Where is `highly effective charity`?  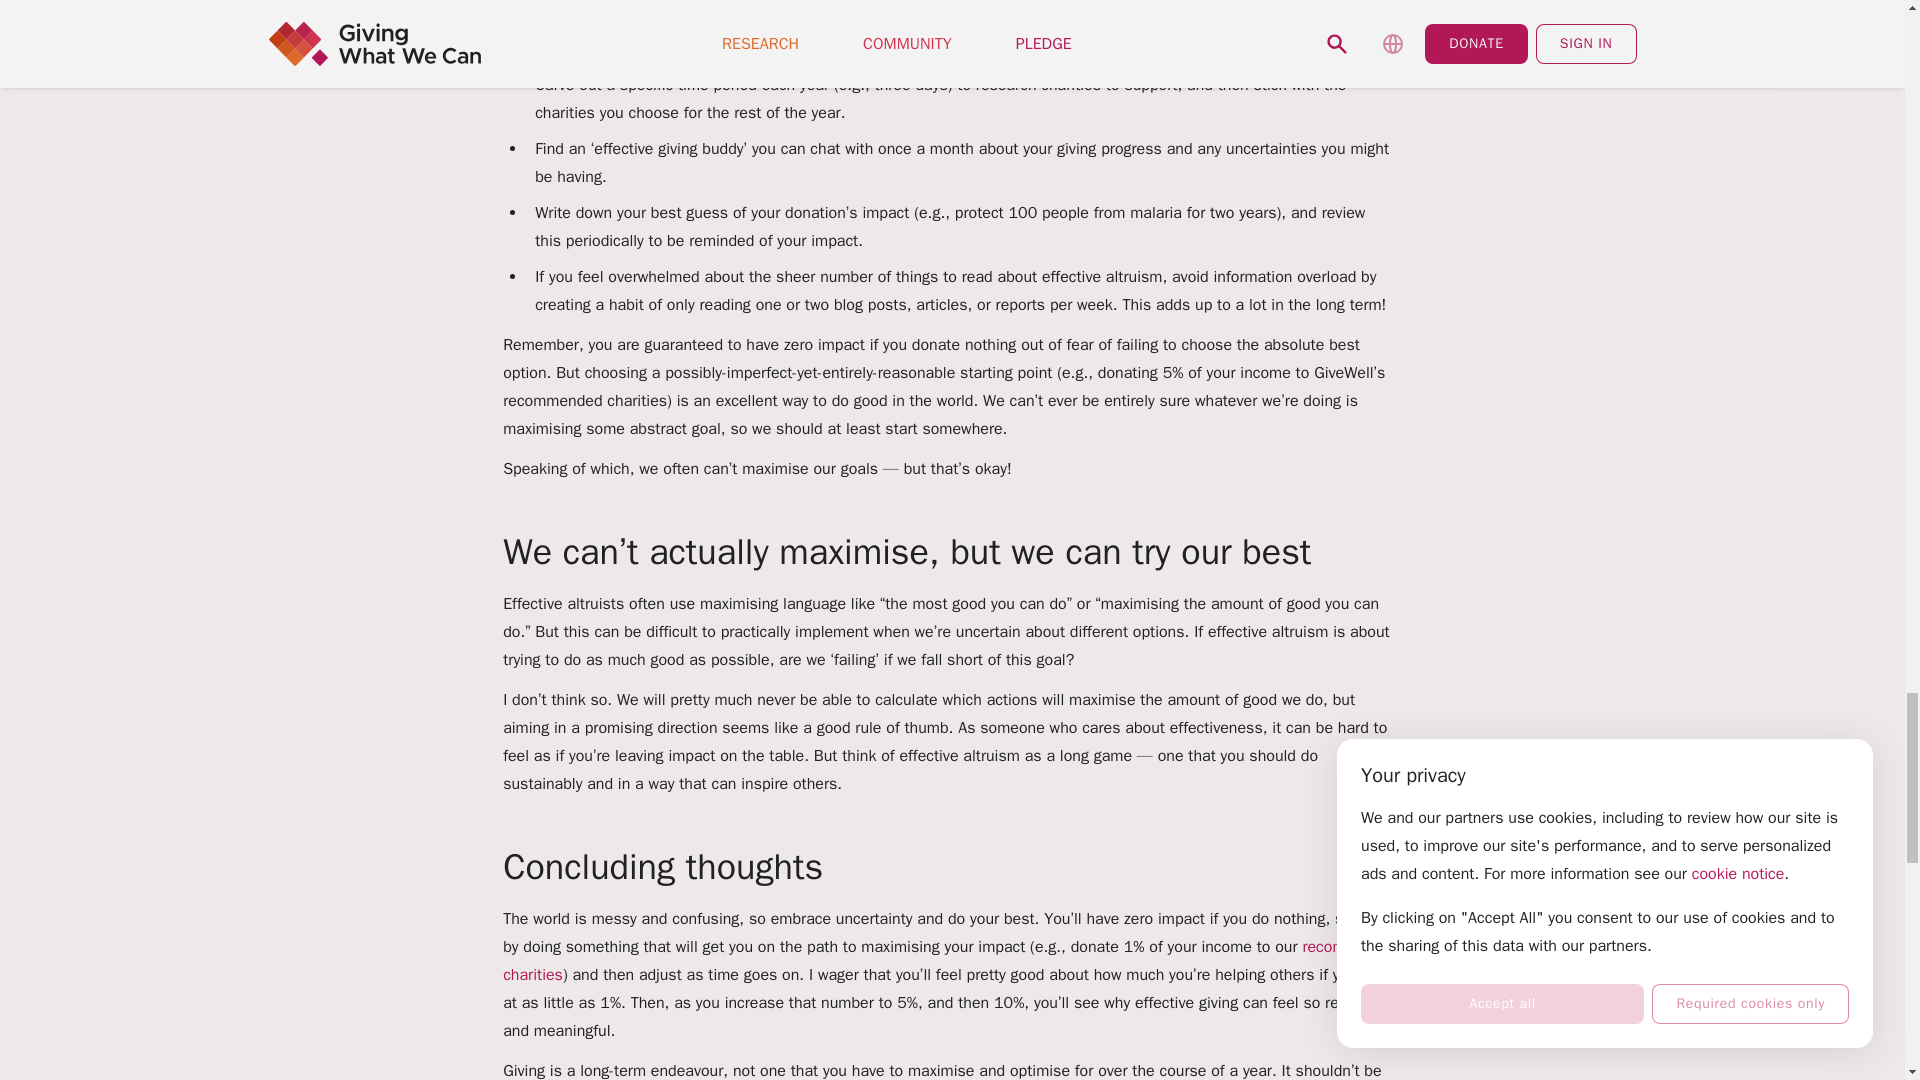
highly effective charity is located at coordinates (854, 48).